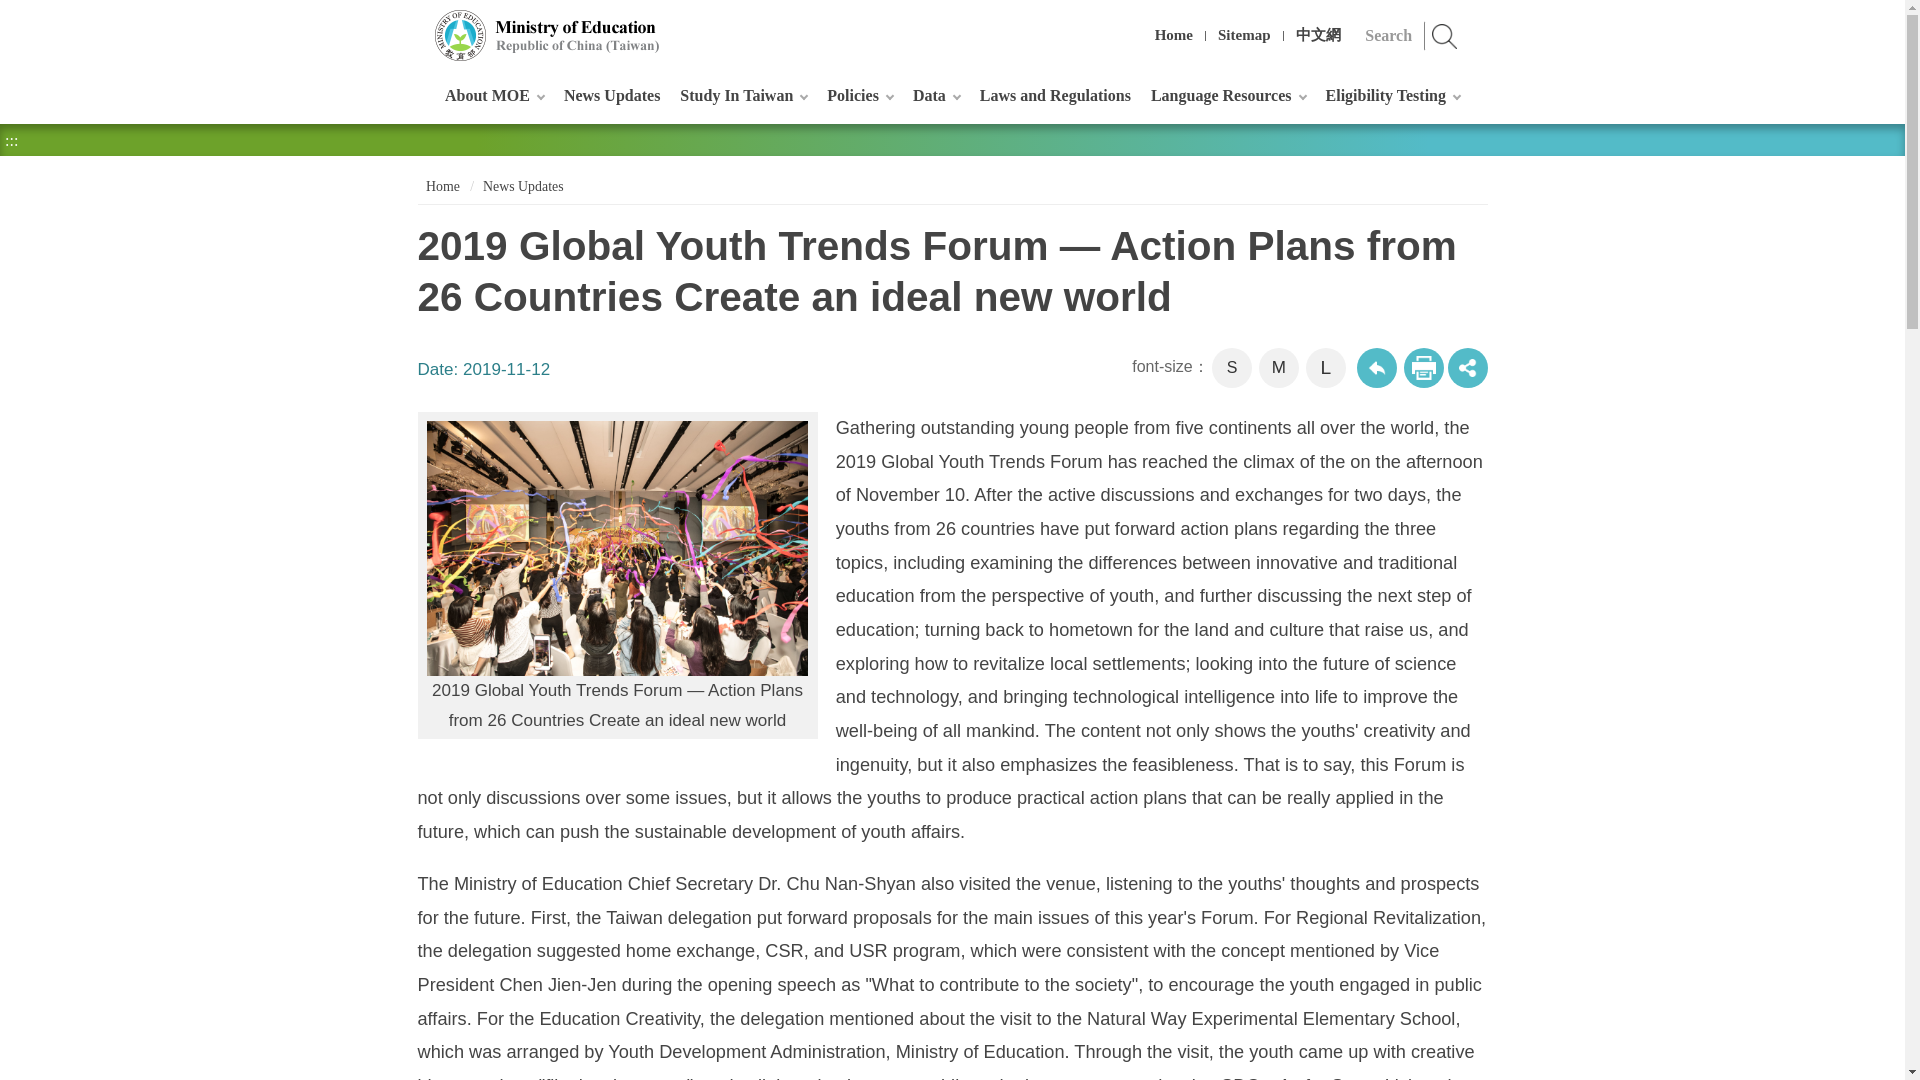 The width and height of the screenshot is (1920, 1080). I want to click on News Updates, so click(612, 95).